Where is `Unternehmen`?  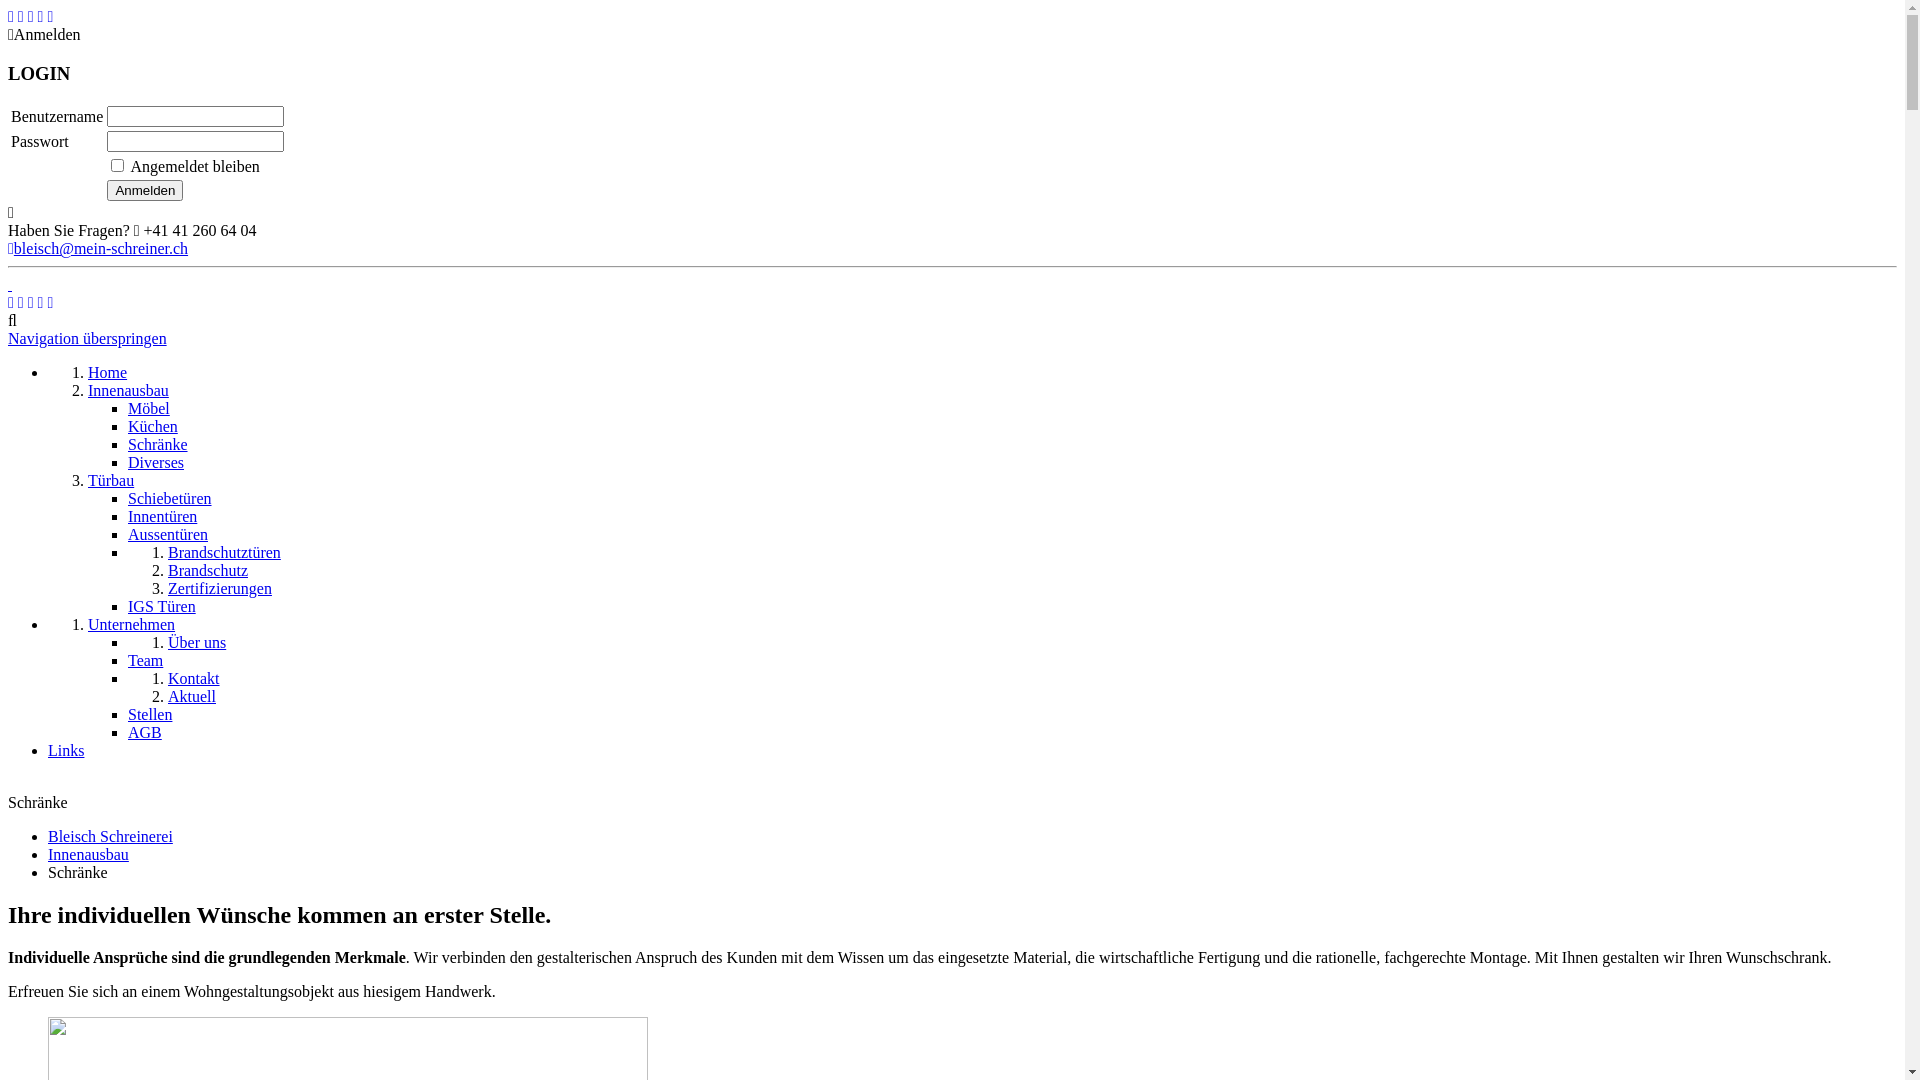
Unternehmen is located at coordinates (132, 624).